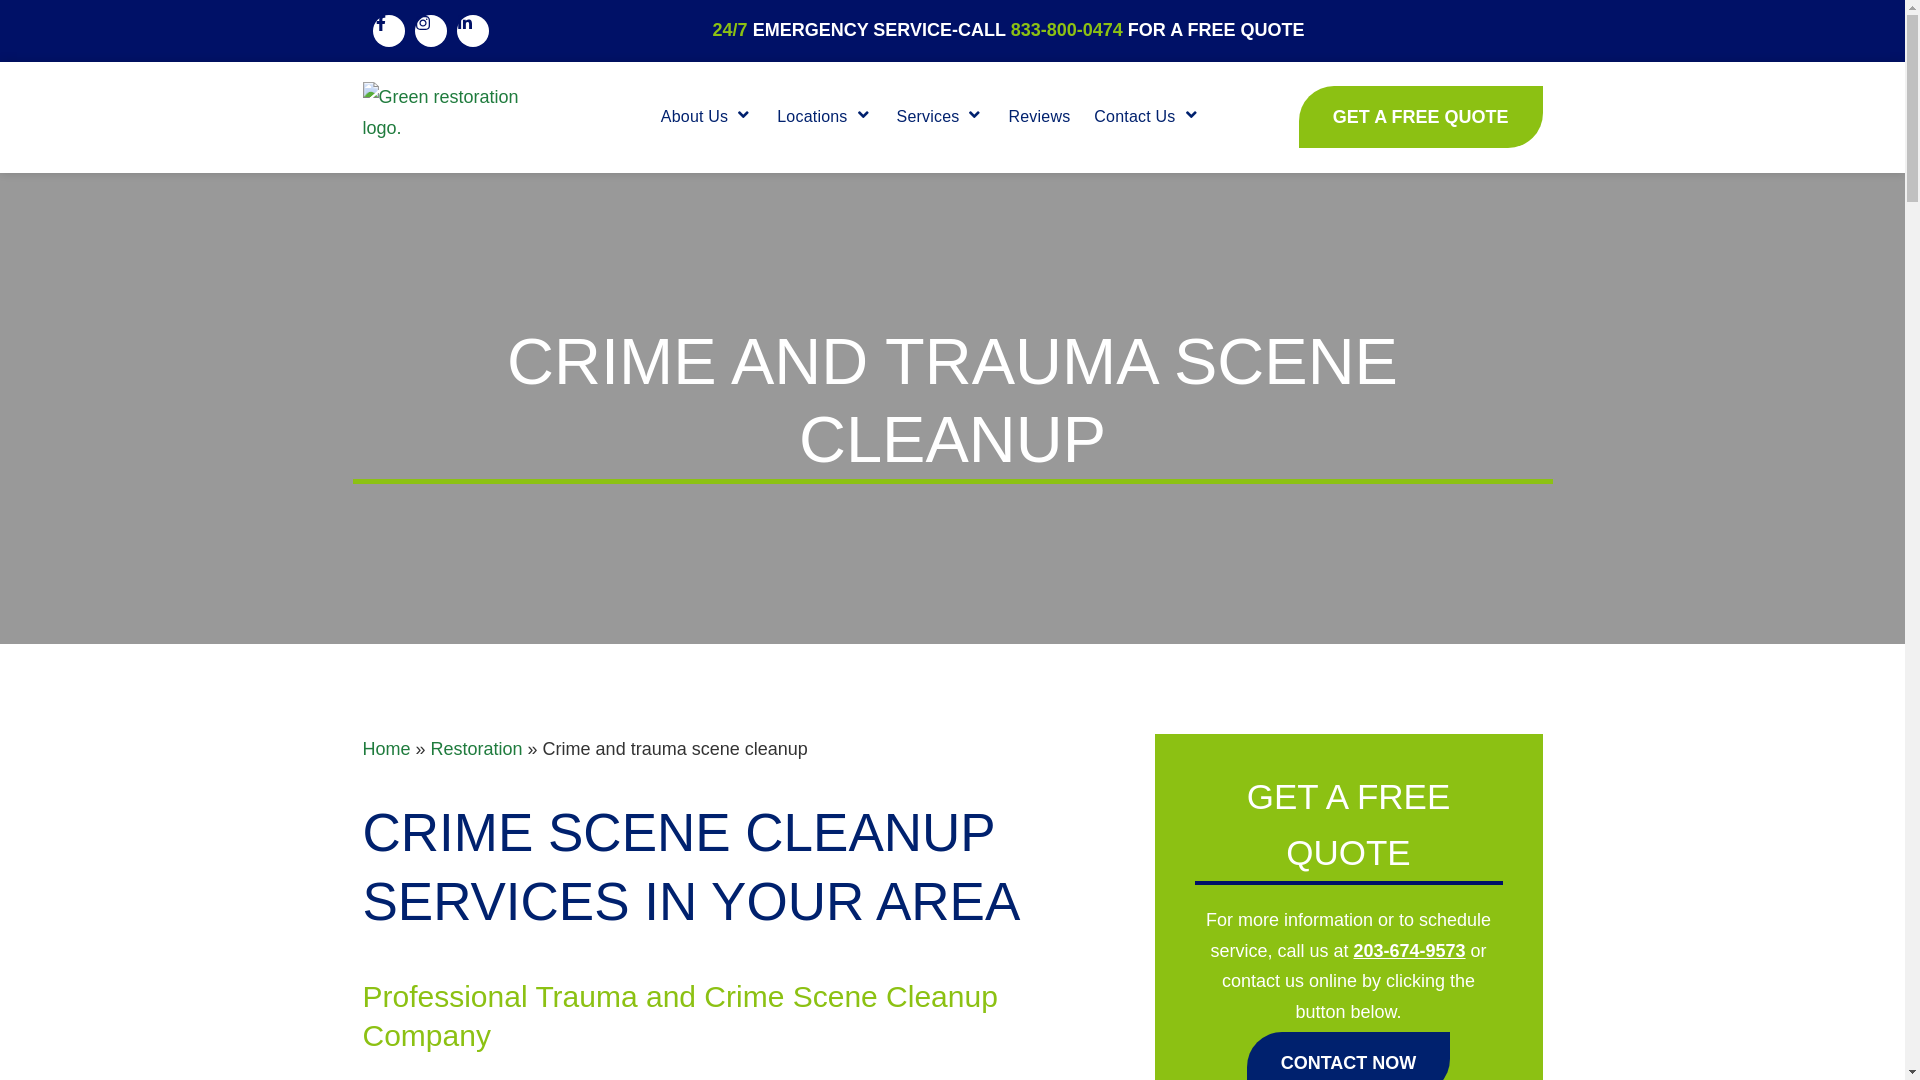 The height and width of the screenshot is (1080, 1920). Describe the element at coordinates (694, 116) in the screenshot. I see `About Us` at that location.